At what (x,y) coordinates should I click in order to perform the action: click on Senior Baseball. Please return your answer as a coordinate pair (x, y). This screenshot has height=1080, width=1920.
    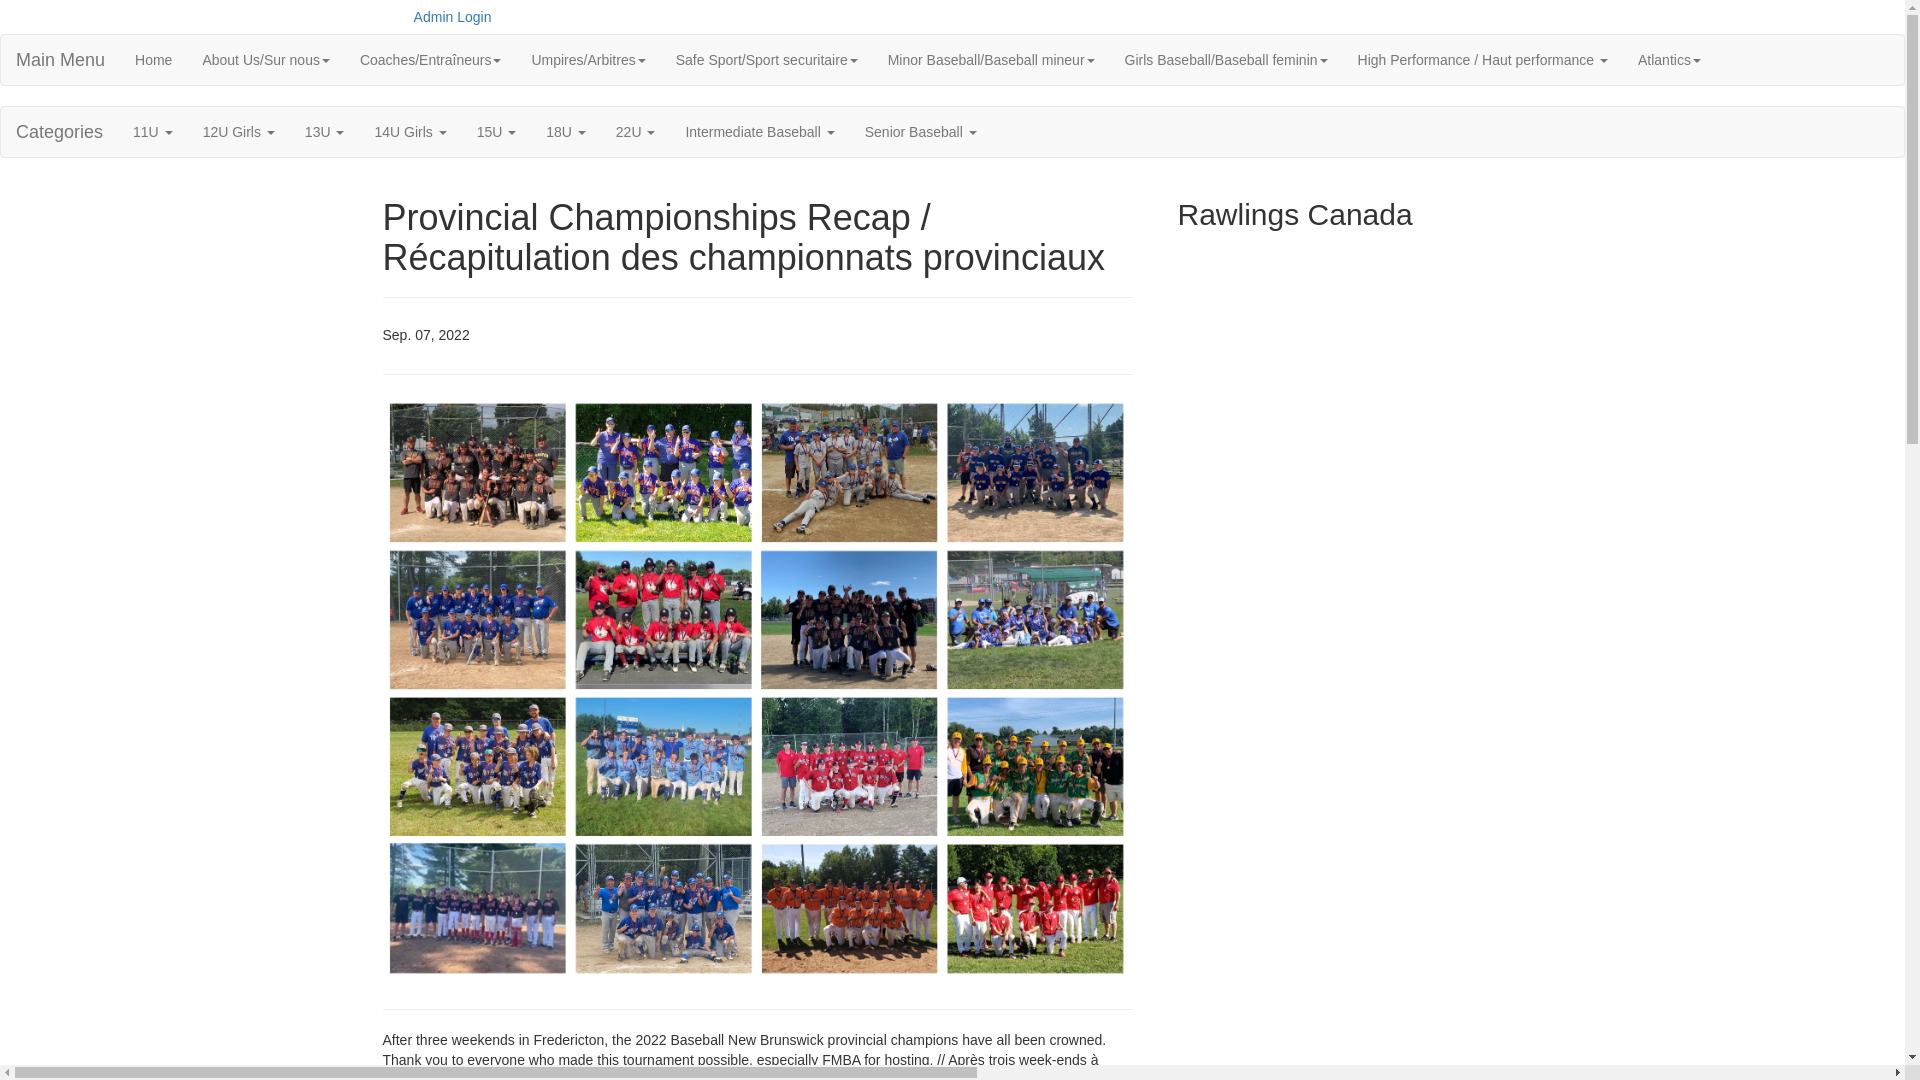
    Looking at the image, I should click on (921, 132).